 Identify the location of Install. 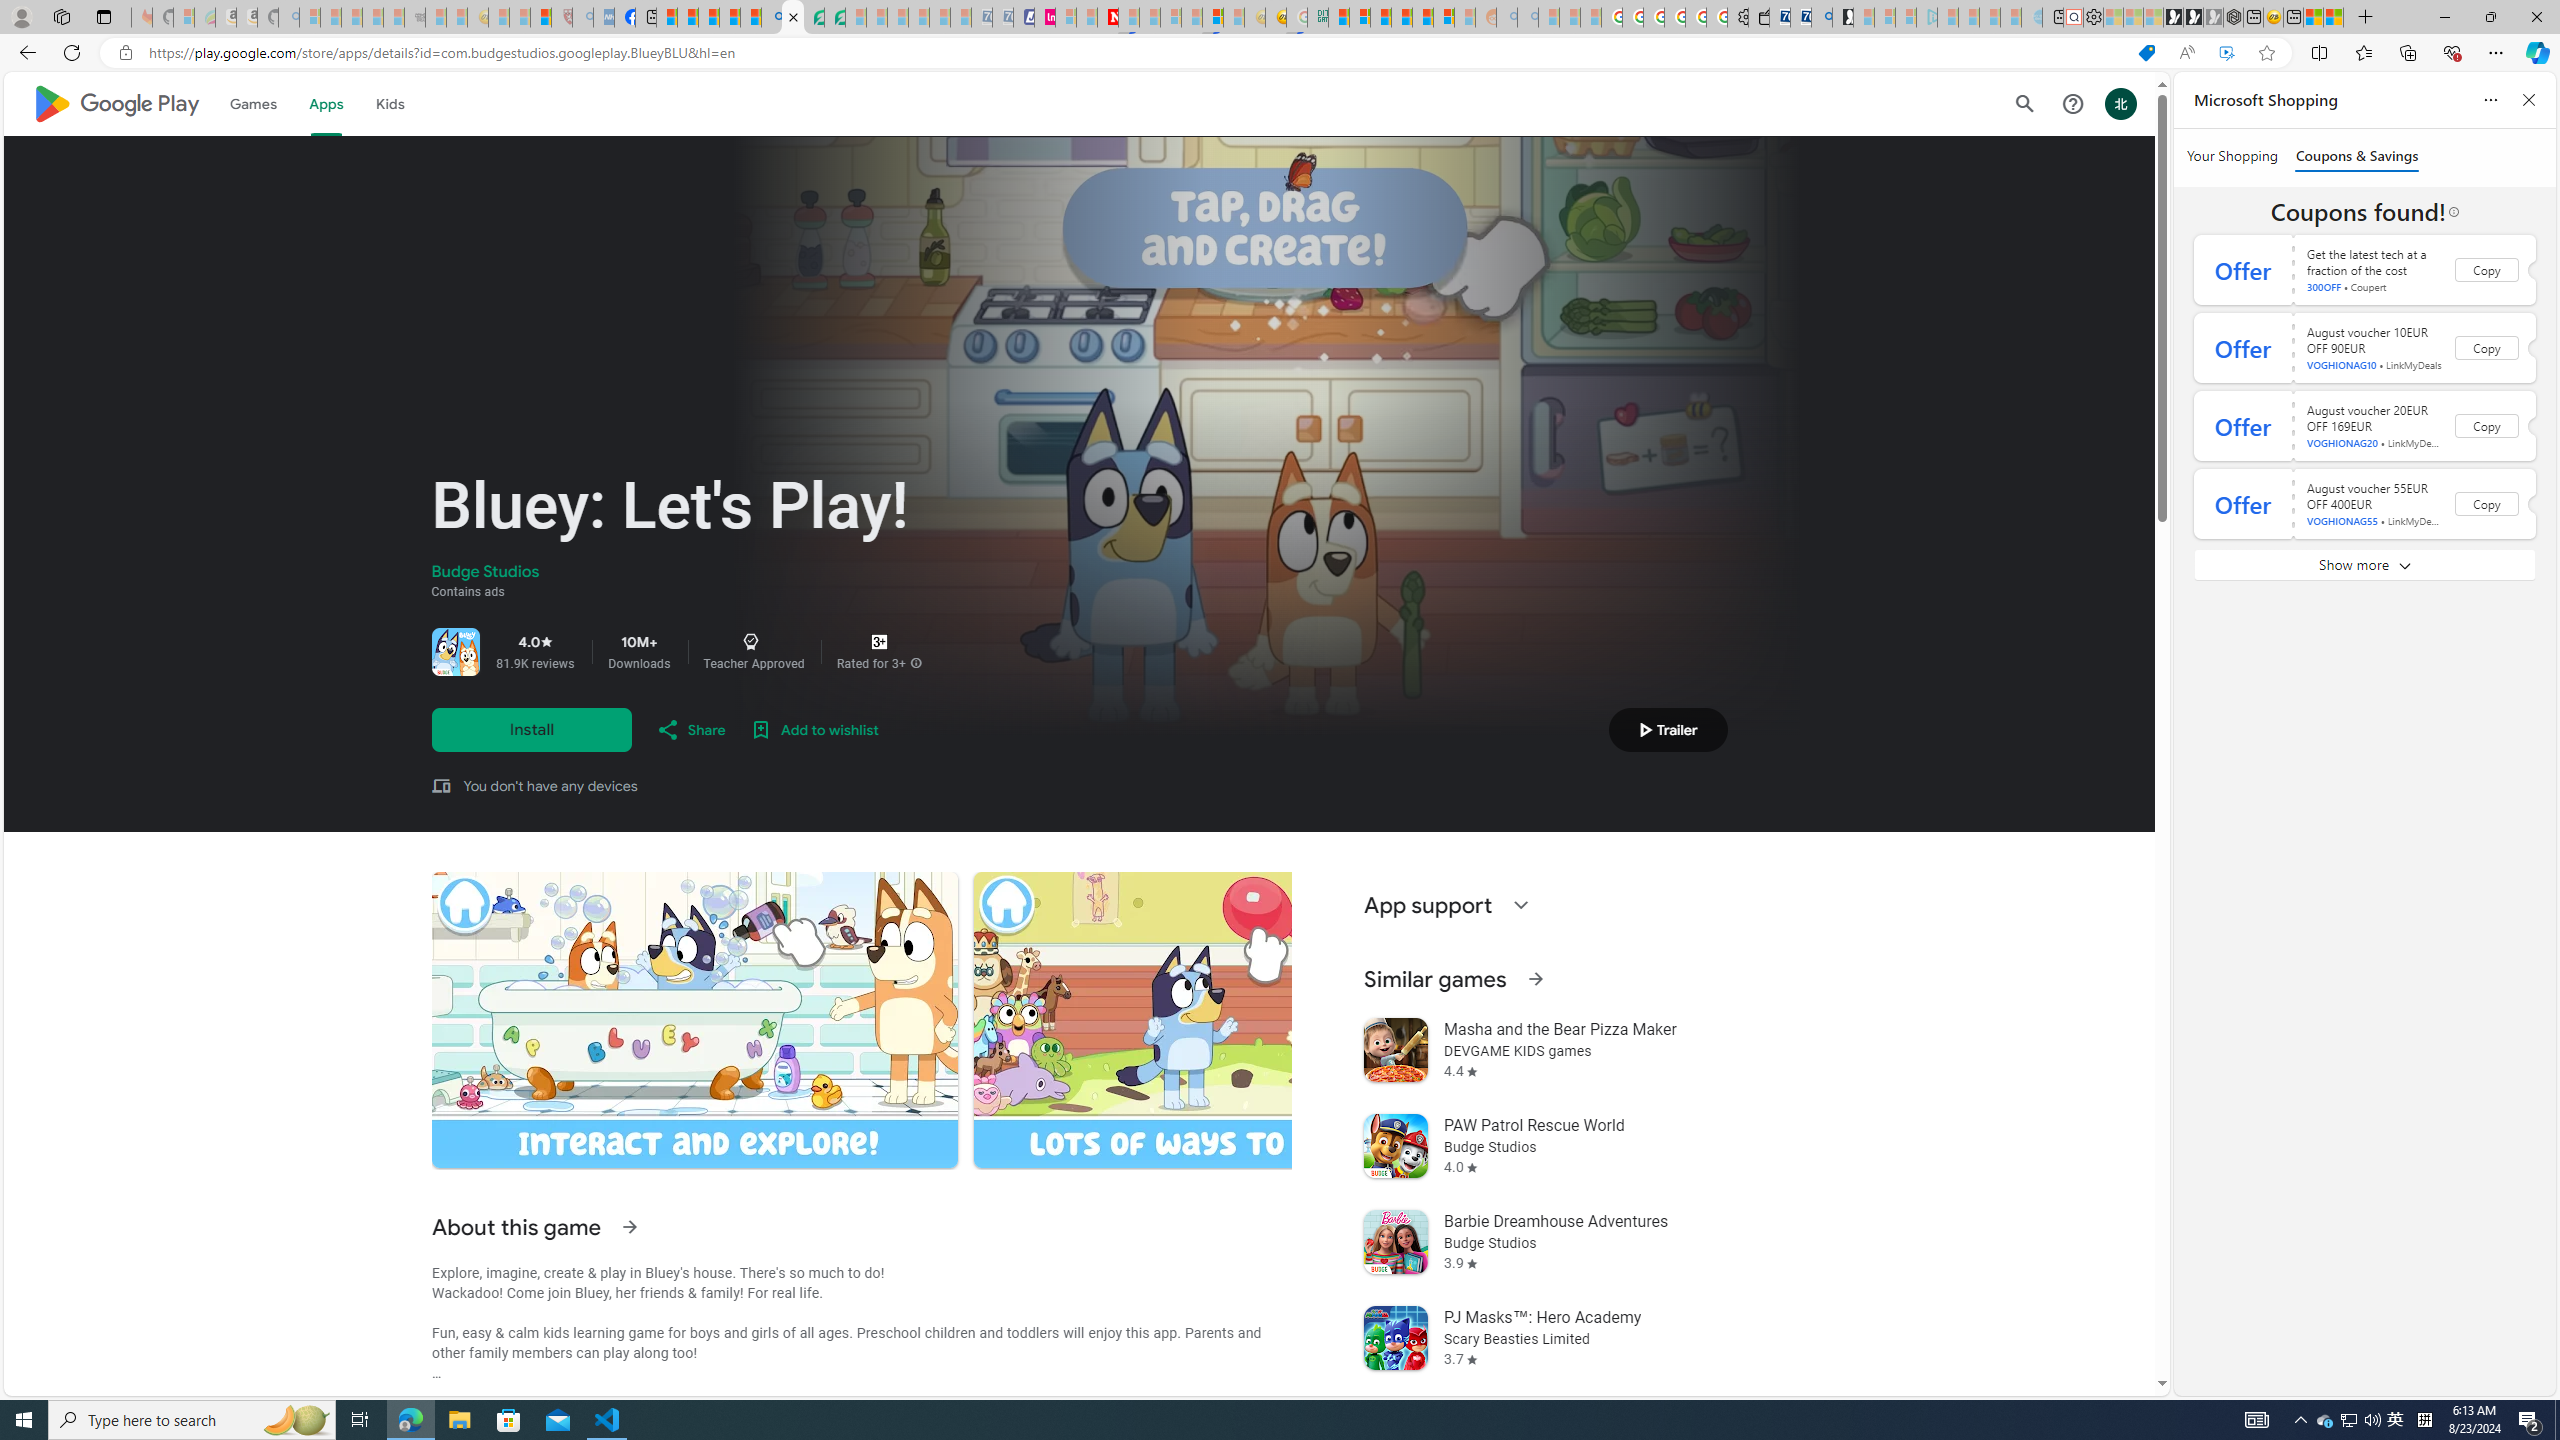
(531, 730).